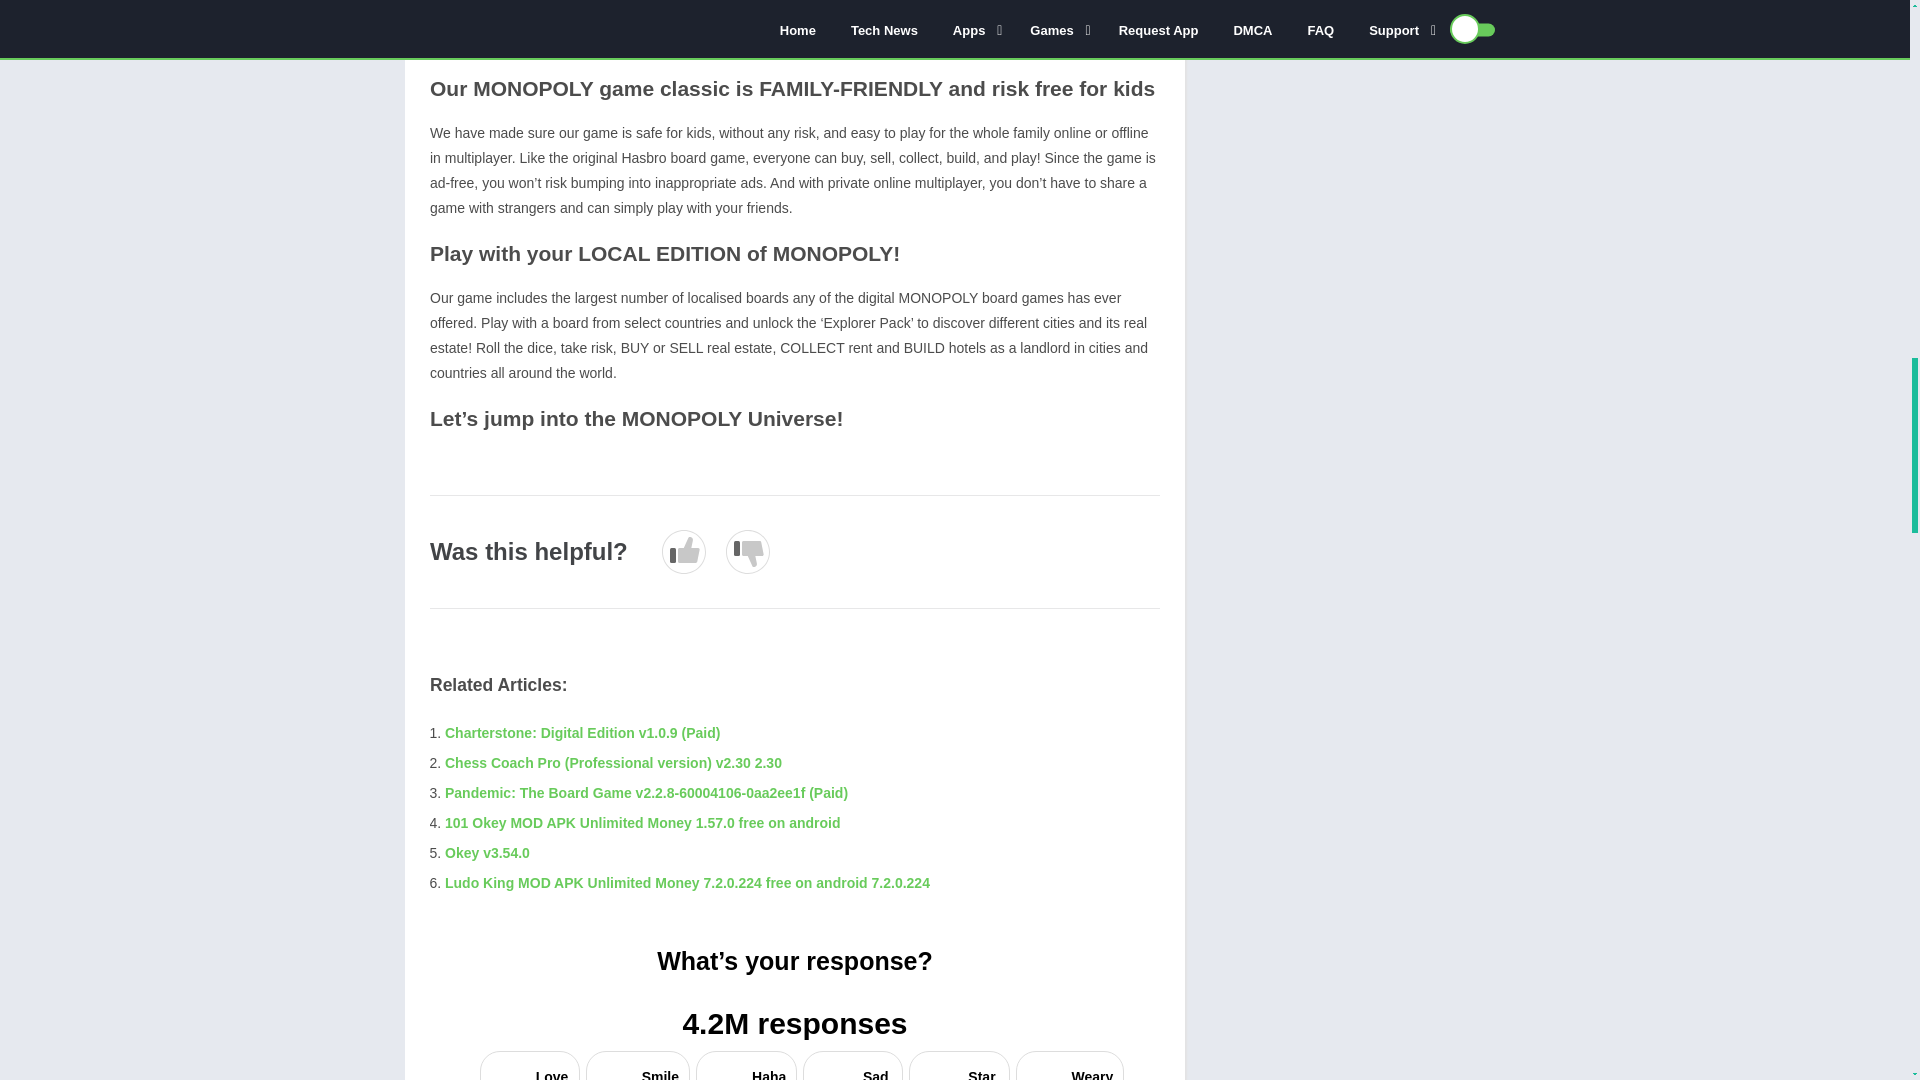 The image size is (1920, 1080). I want to click on 101 Okey MOD APK Unlimited Money 1.57.0 free on android, so click(642, 822).